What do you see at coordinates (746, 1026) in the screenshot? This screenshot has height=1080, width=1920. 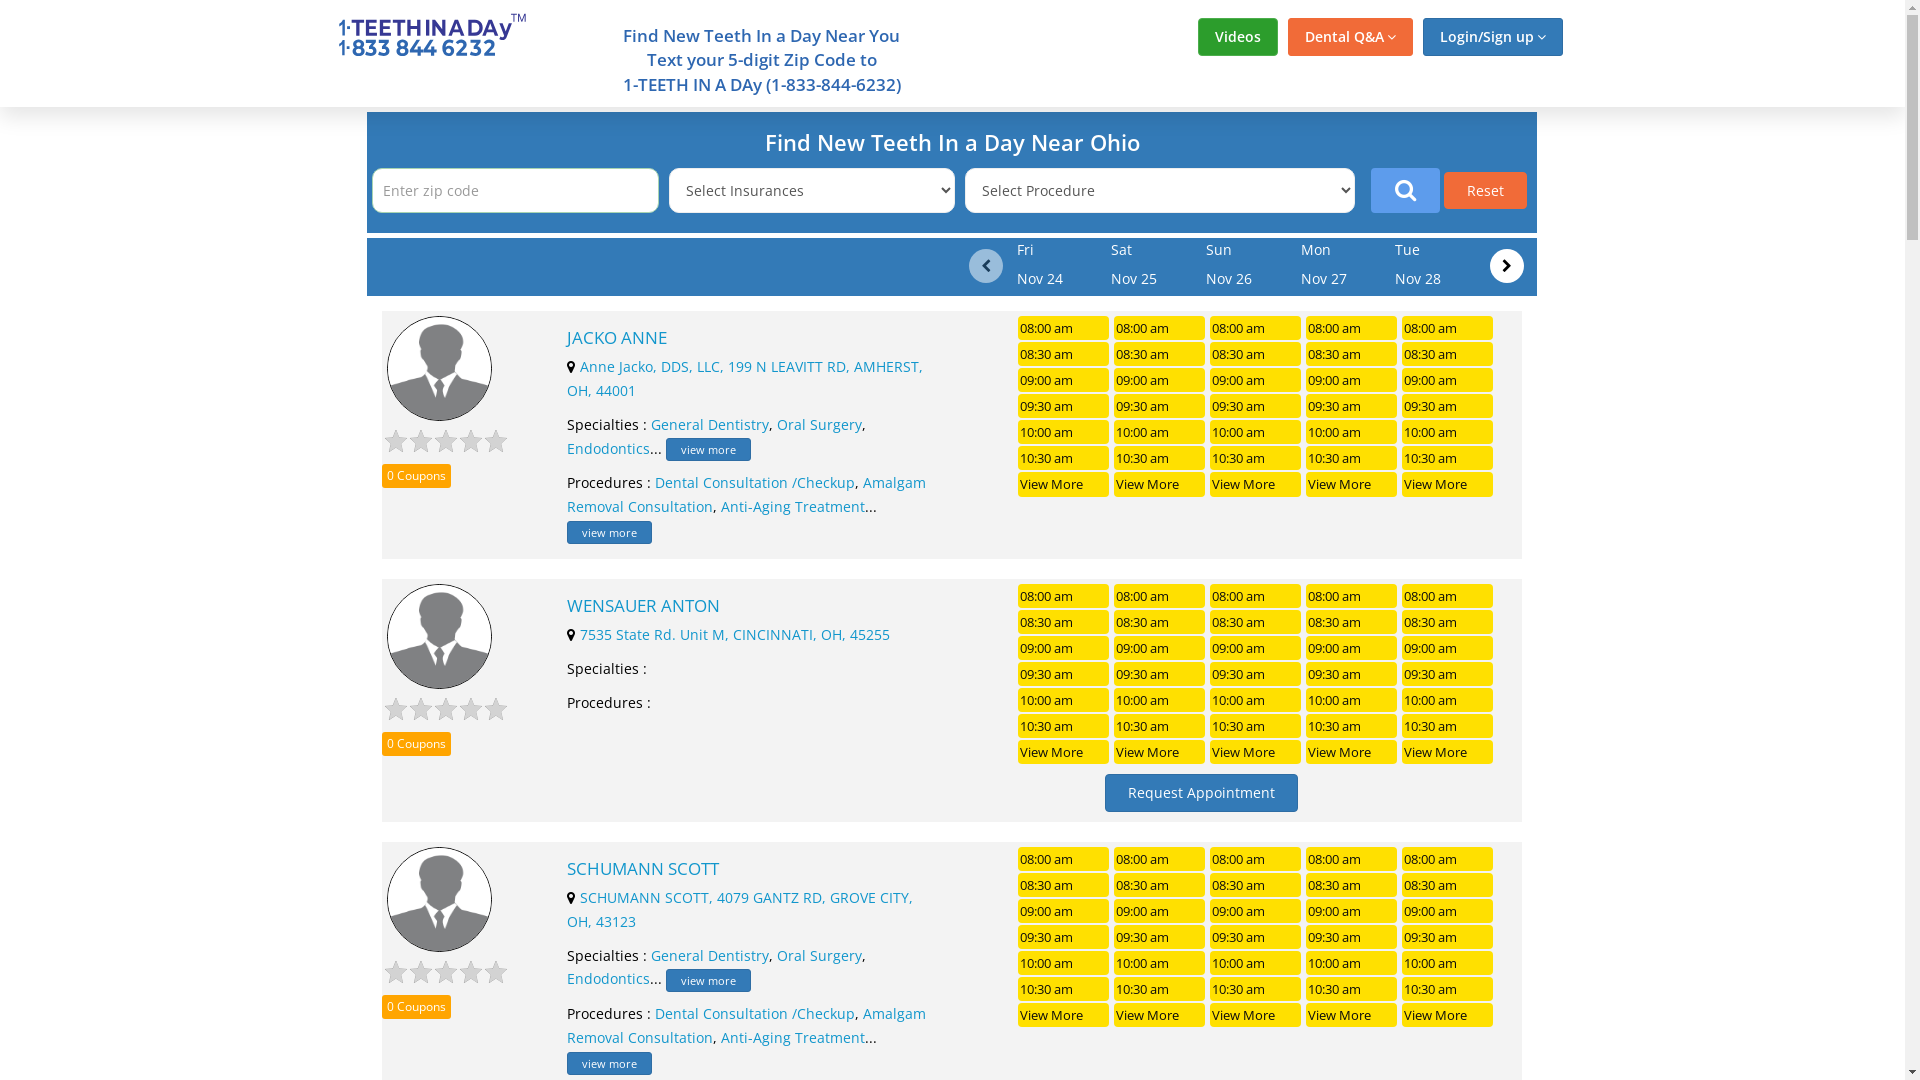 I see `Amalgam Removal Consultation` at bounding box center [746, 1026].